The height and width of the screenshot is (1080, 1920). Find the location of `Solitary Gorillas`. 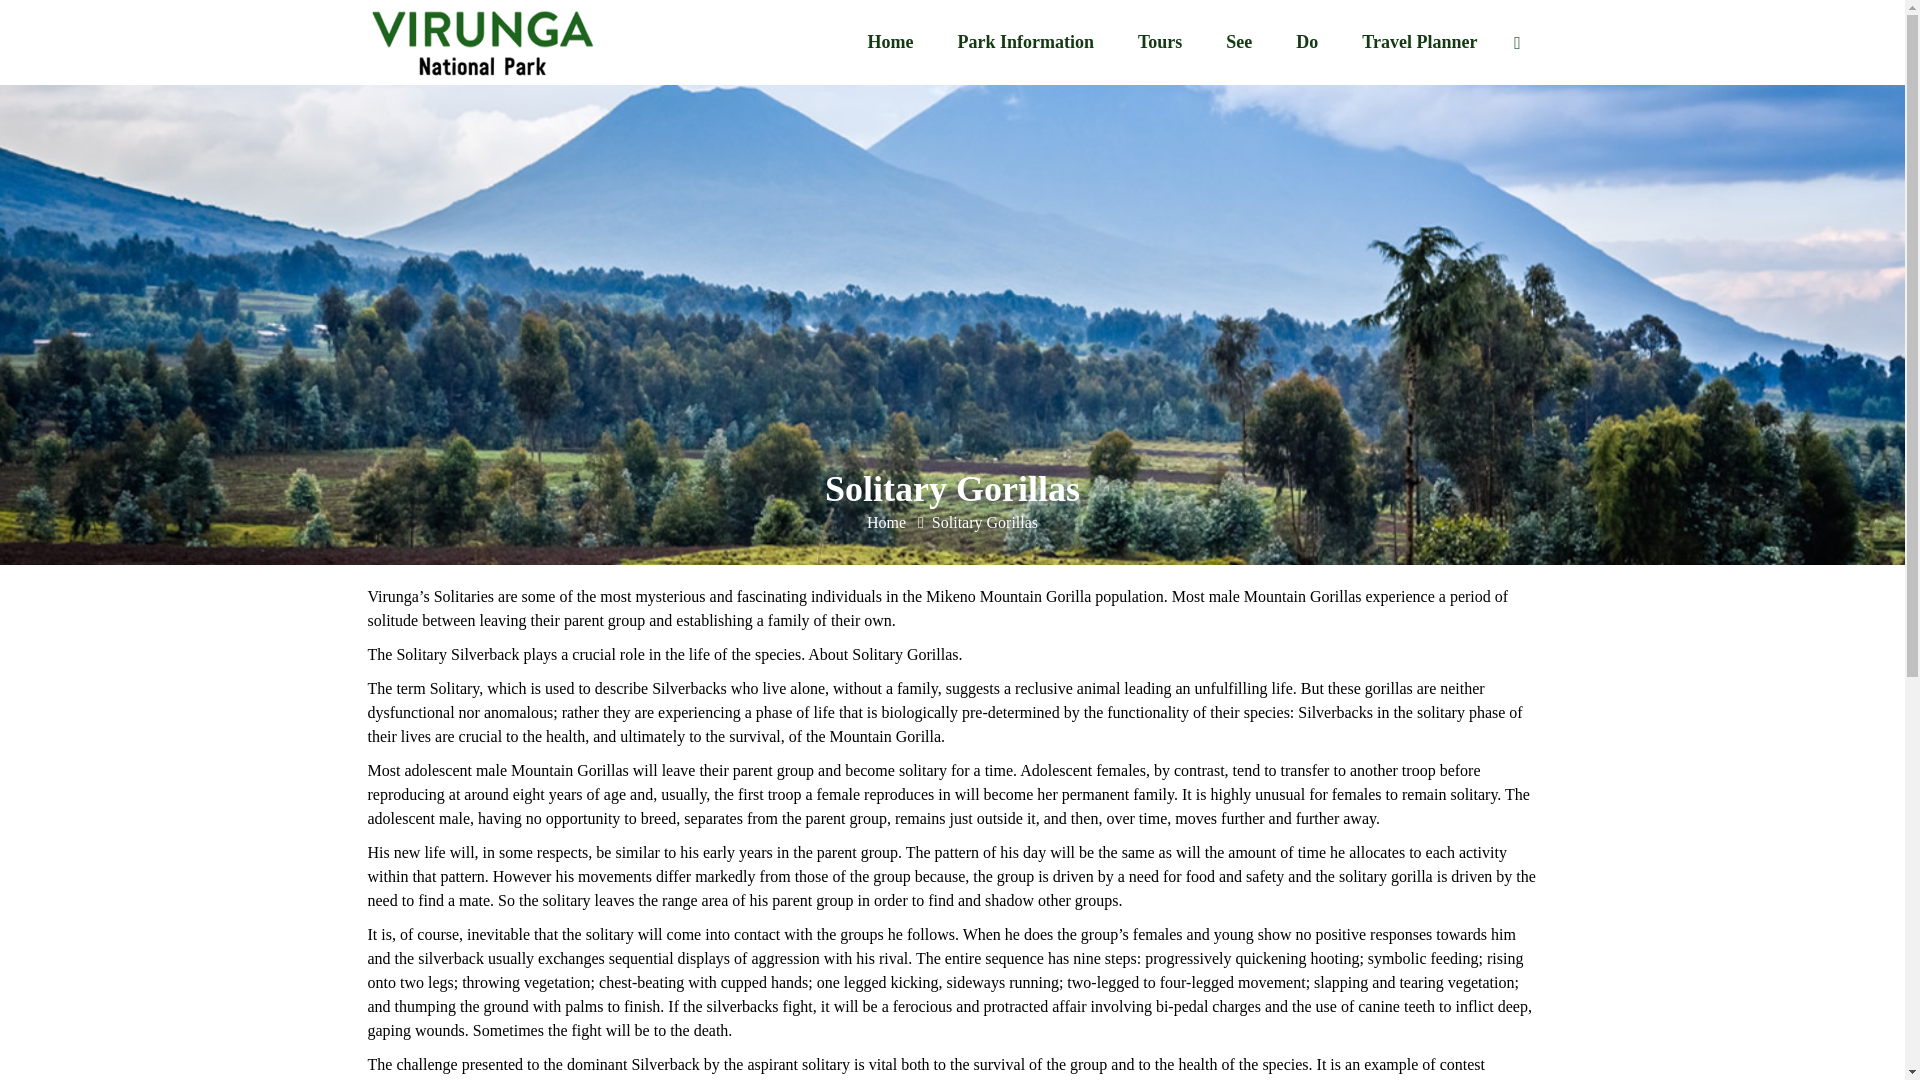

Solitary Gorillas is located at coordinates (984, 522).